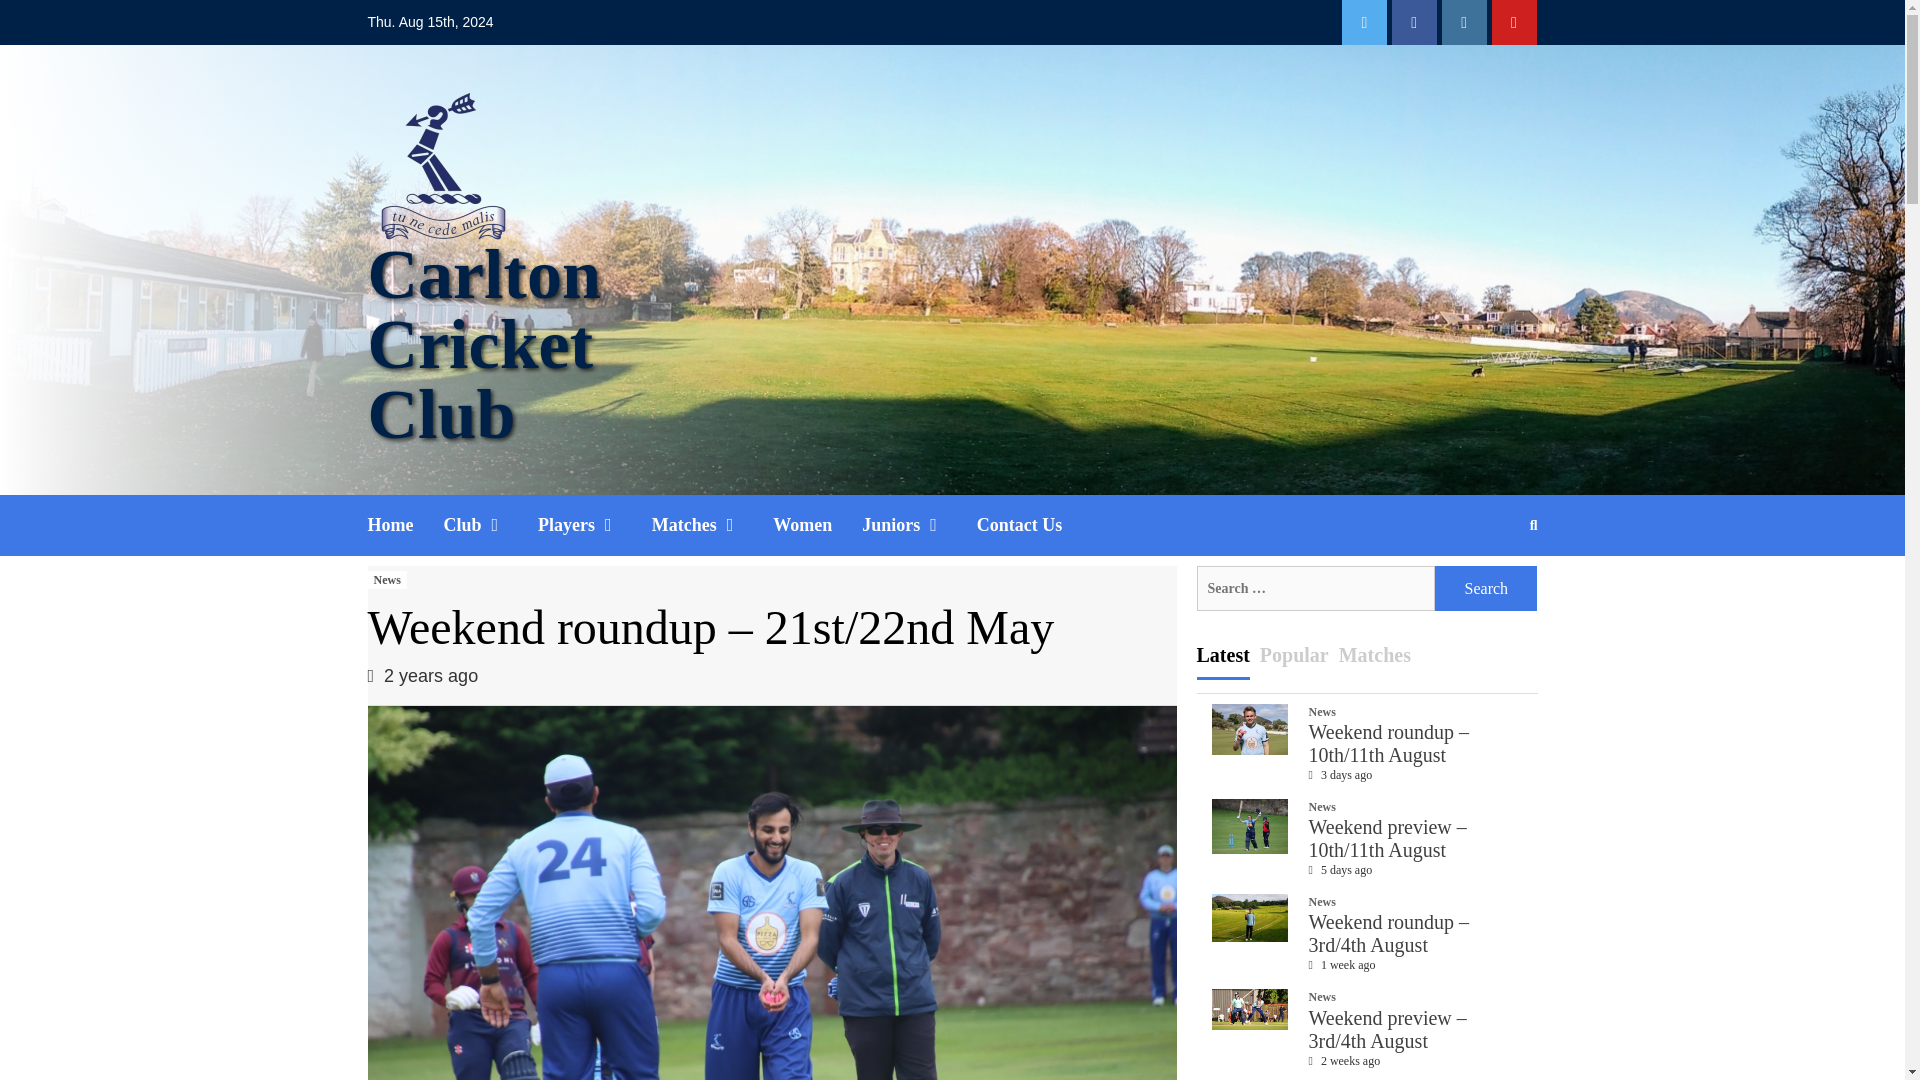 The width and height of the screenshot is (1920, 1080). I want to click on Club, so click(490, 525).